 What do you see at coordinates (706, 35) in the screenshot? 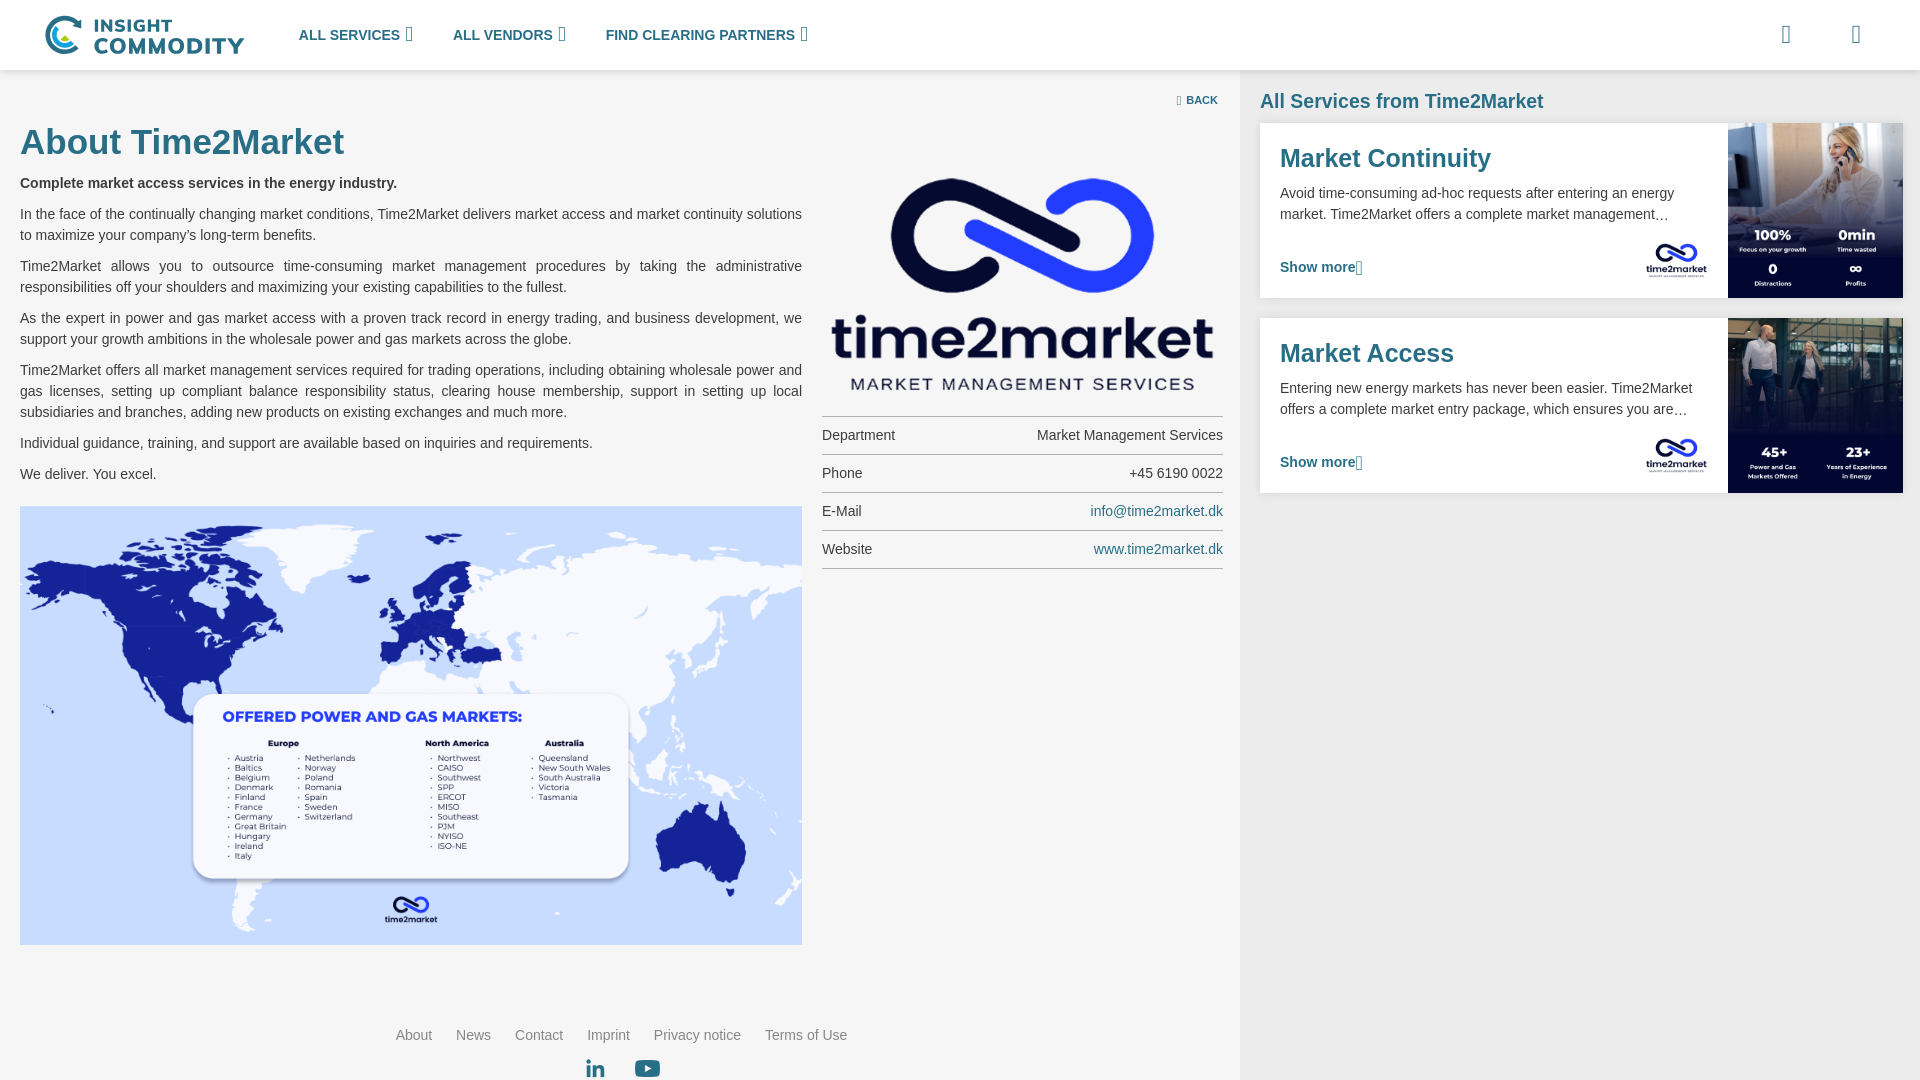
I see `FIND CLEARING PARTNERS` at bounding box center [706, 35].